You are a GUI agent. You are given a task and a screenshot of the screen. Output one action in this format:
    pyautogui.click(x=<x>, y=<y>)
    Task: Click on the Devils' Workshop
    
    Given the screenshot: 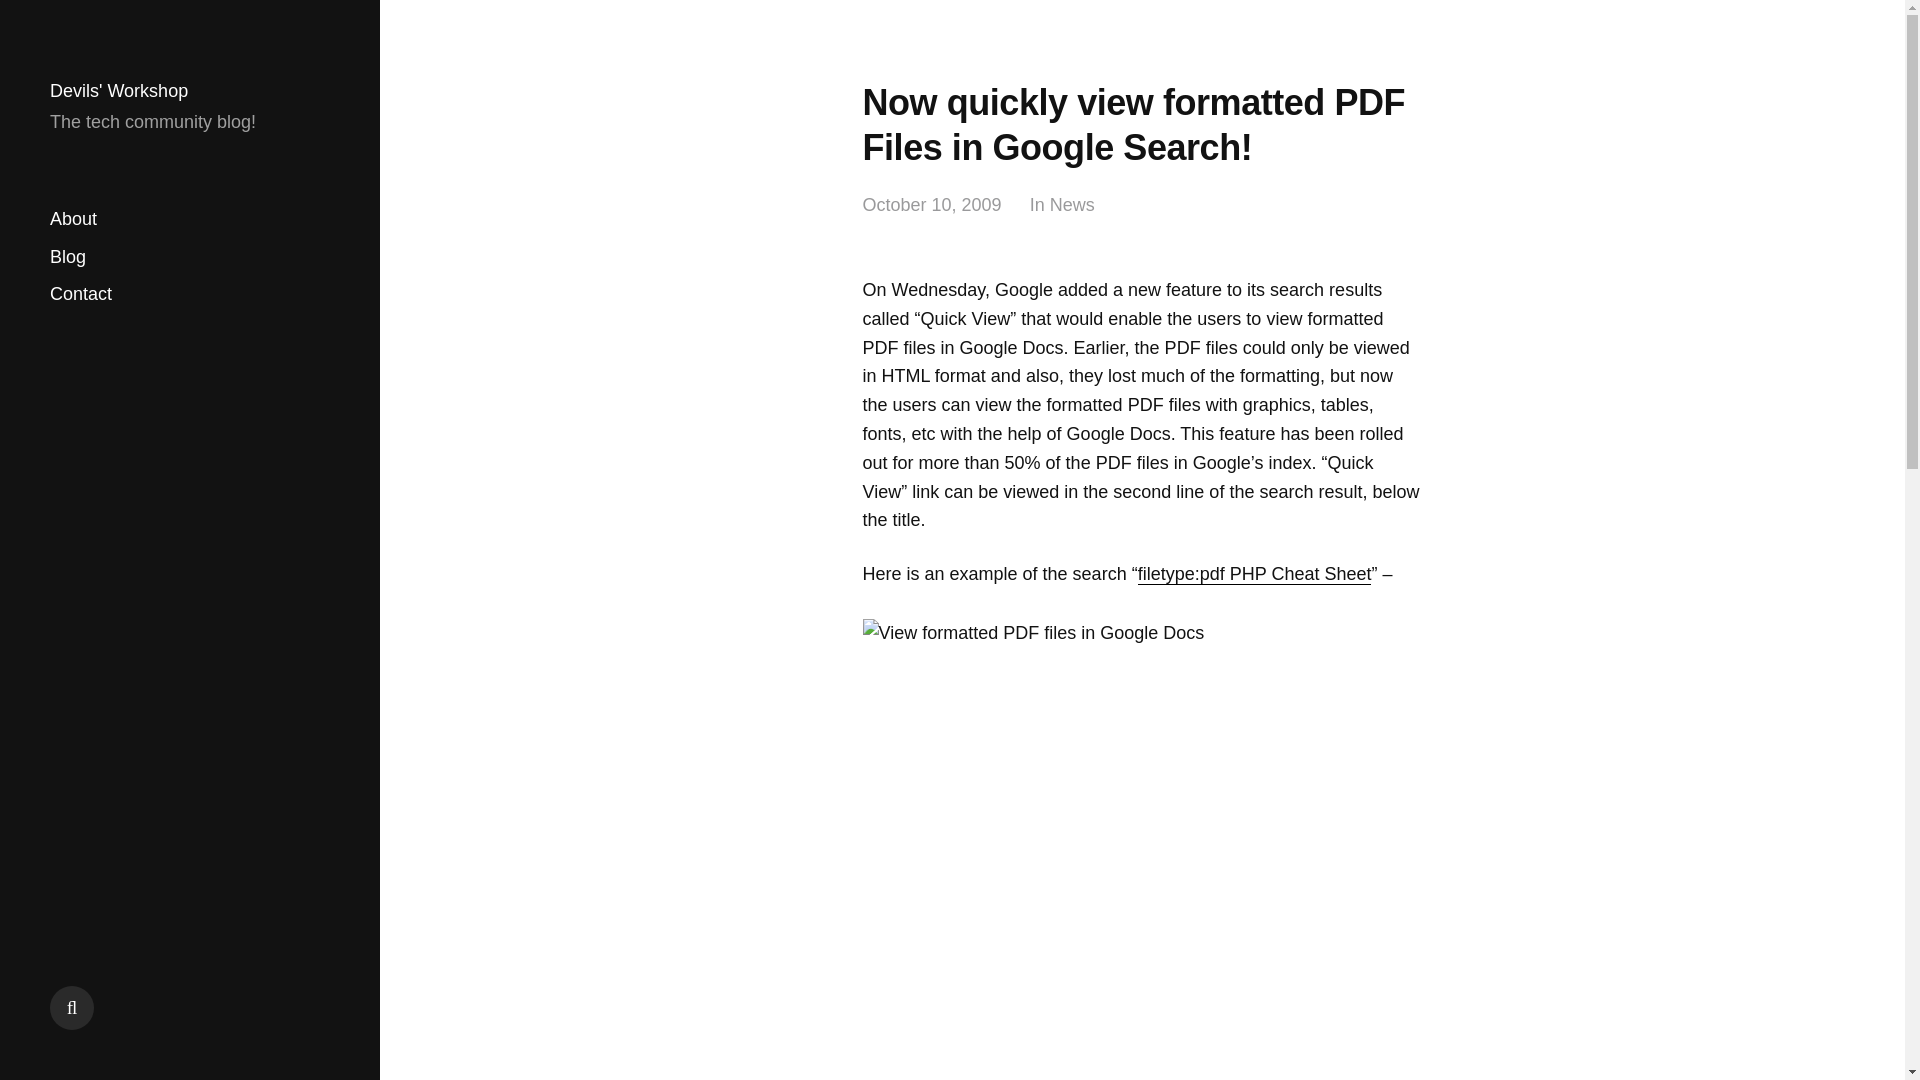 What is the action you would take?
    pyautogui.click(x=118, y=91)
    